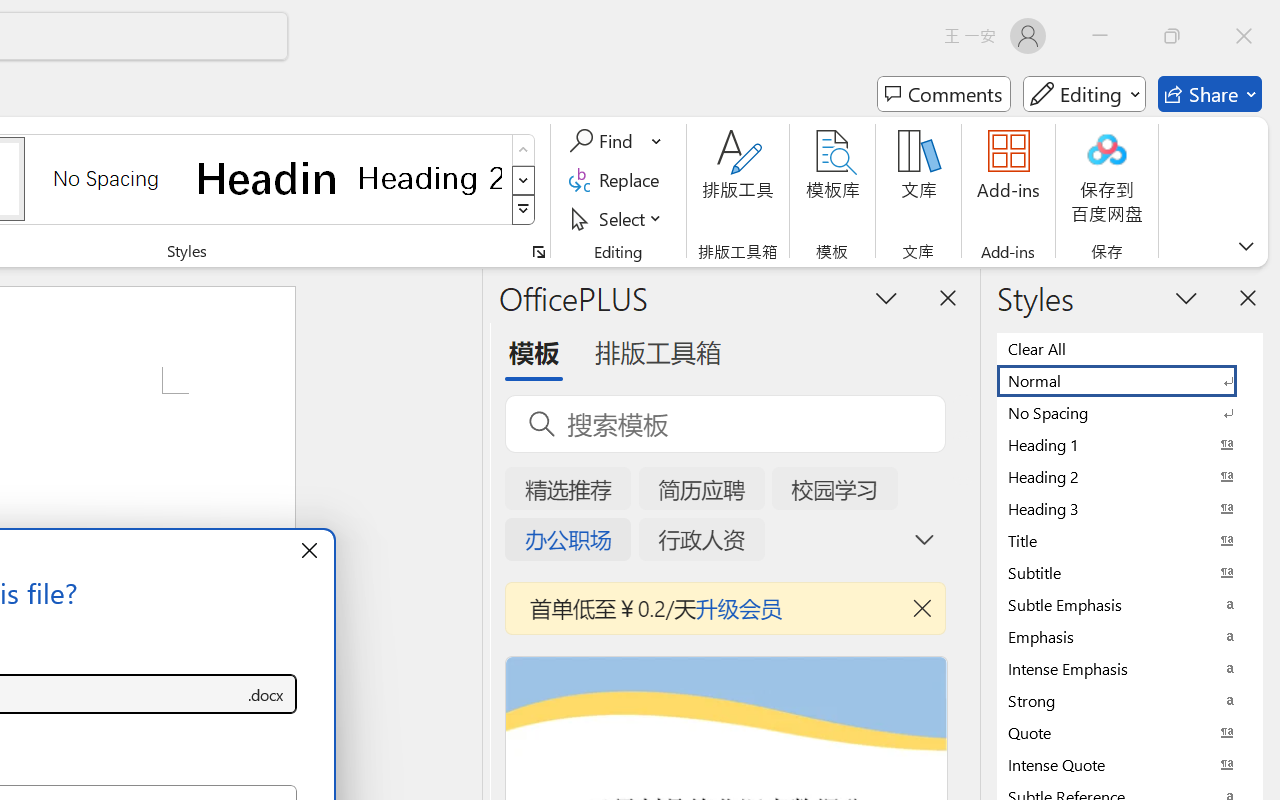 This screenshot has width=1280, height=800. I want to click on Select, so click(618, 218).